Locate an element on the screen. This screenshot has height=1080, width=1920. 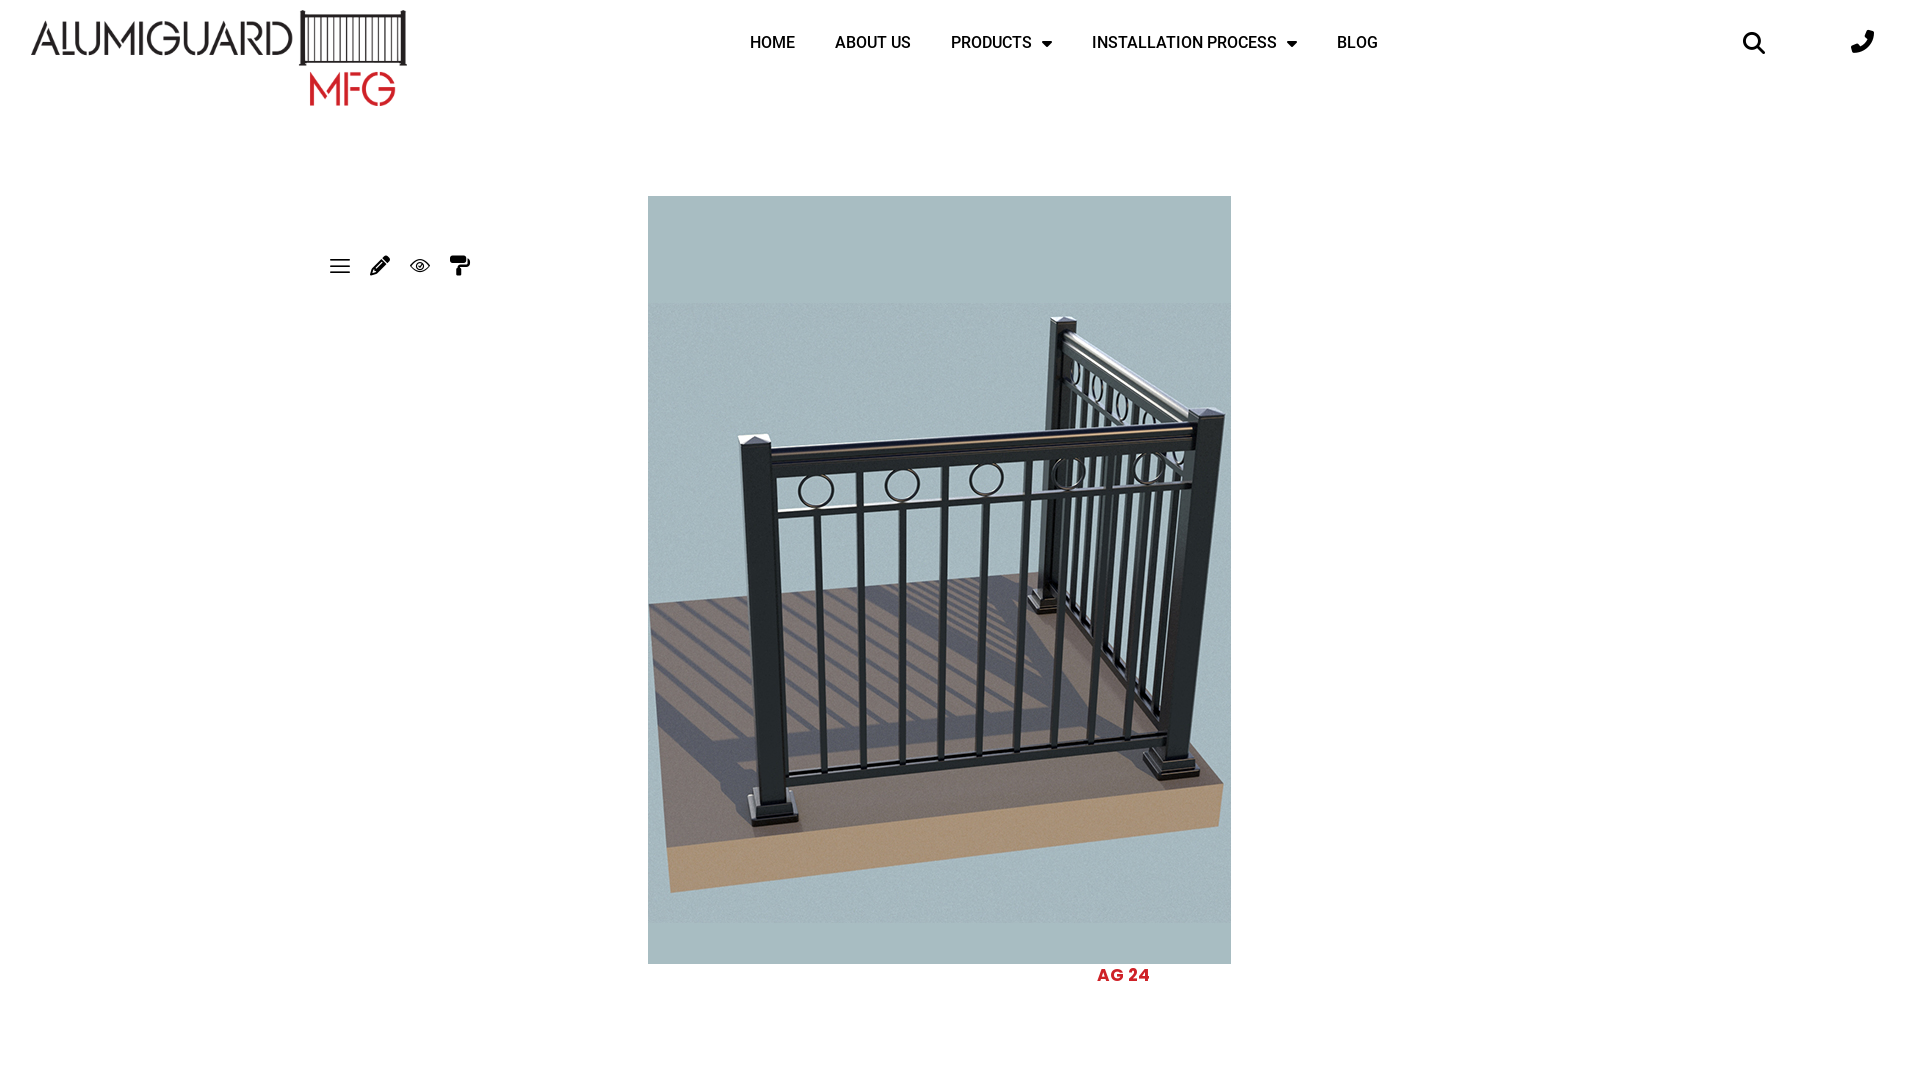
Device is located at coordinates (340, 266).